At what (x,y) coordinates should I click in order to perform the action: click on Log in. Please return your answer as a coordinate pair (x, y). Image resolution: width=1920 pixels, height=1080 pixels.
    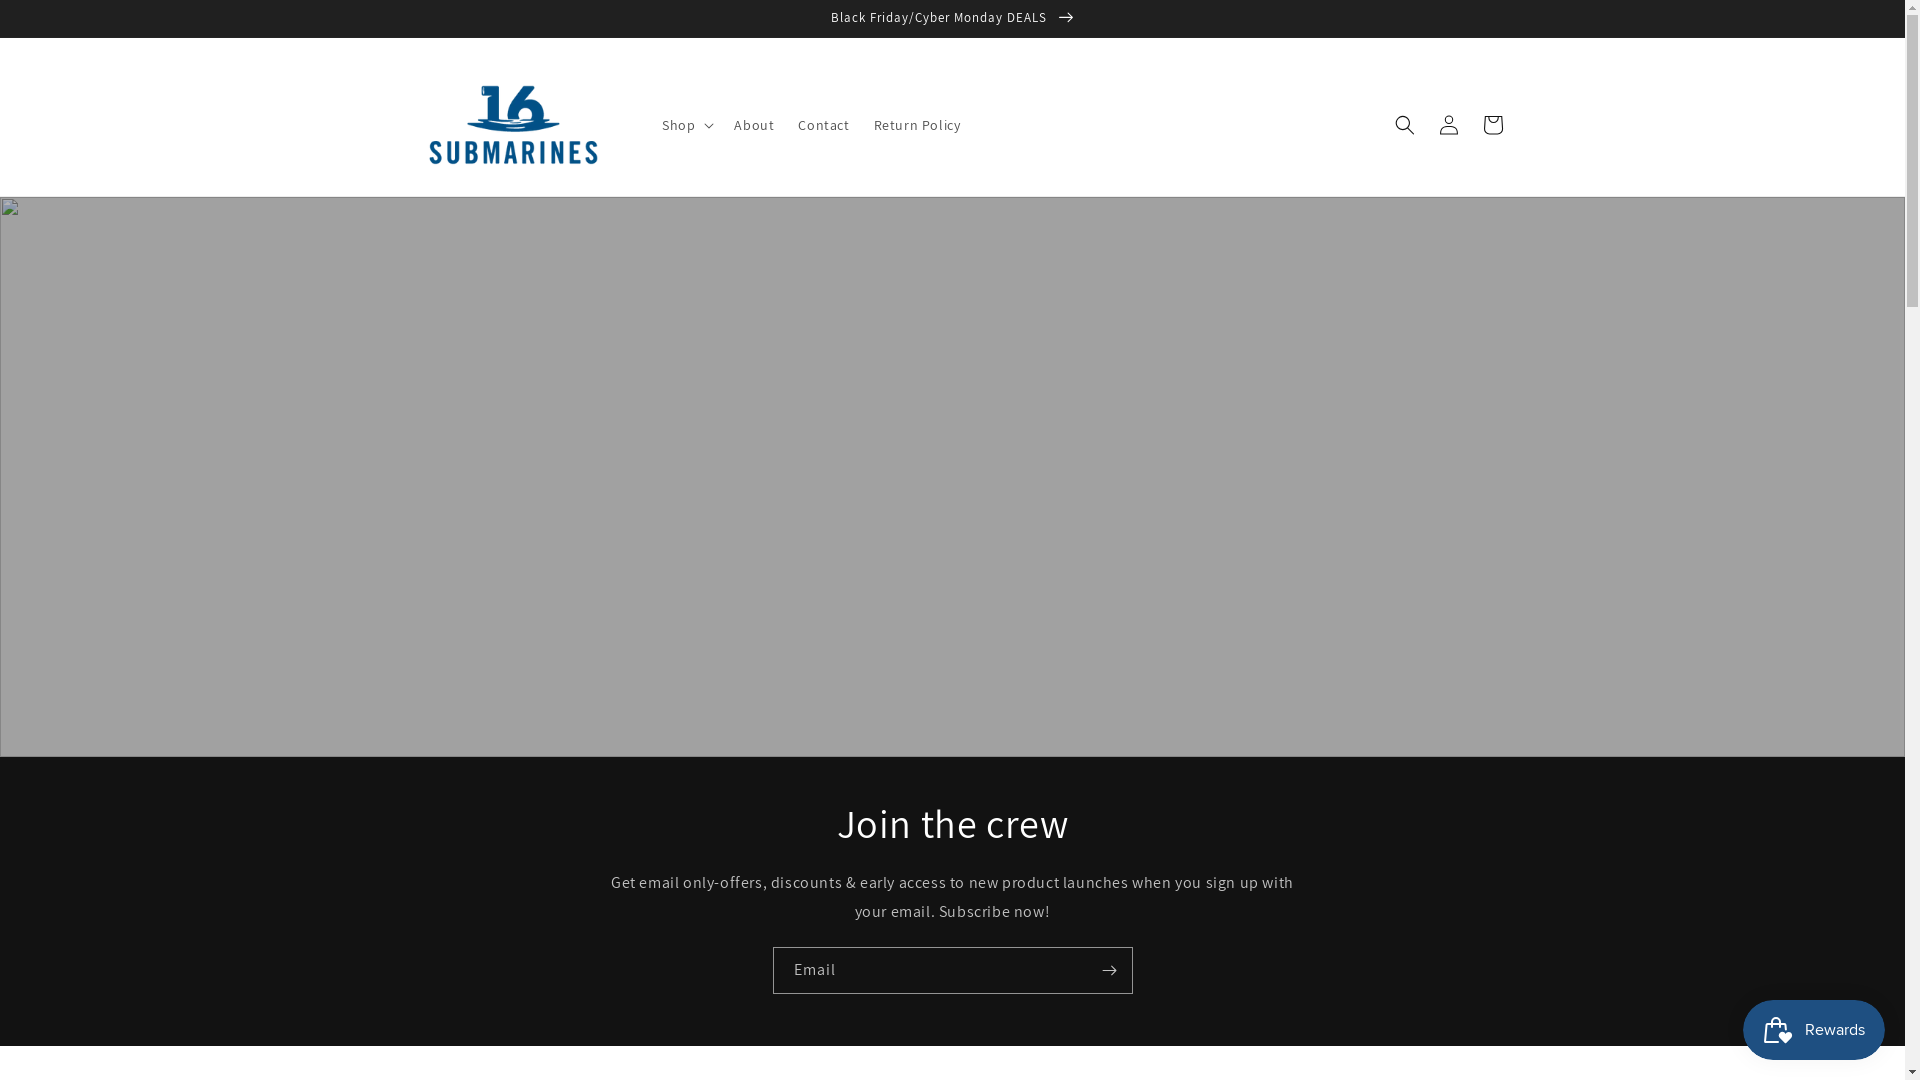
    Looking at the image, I should click on (1448, 125).